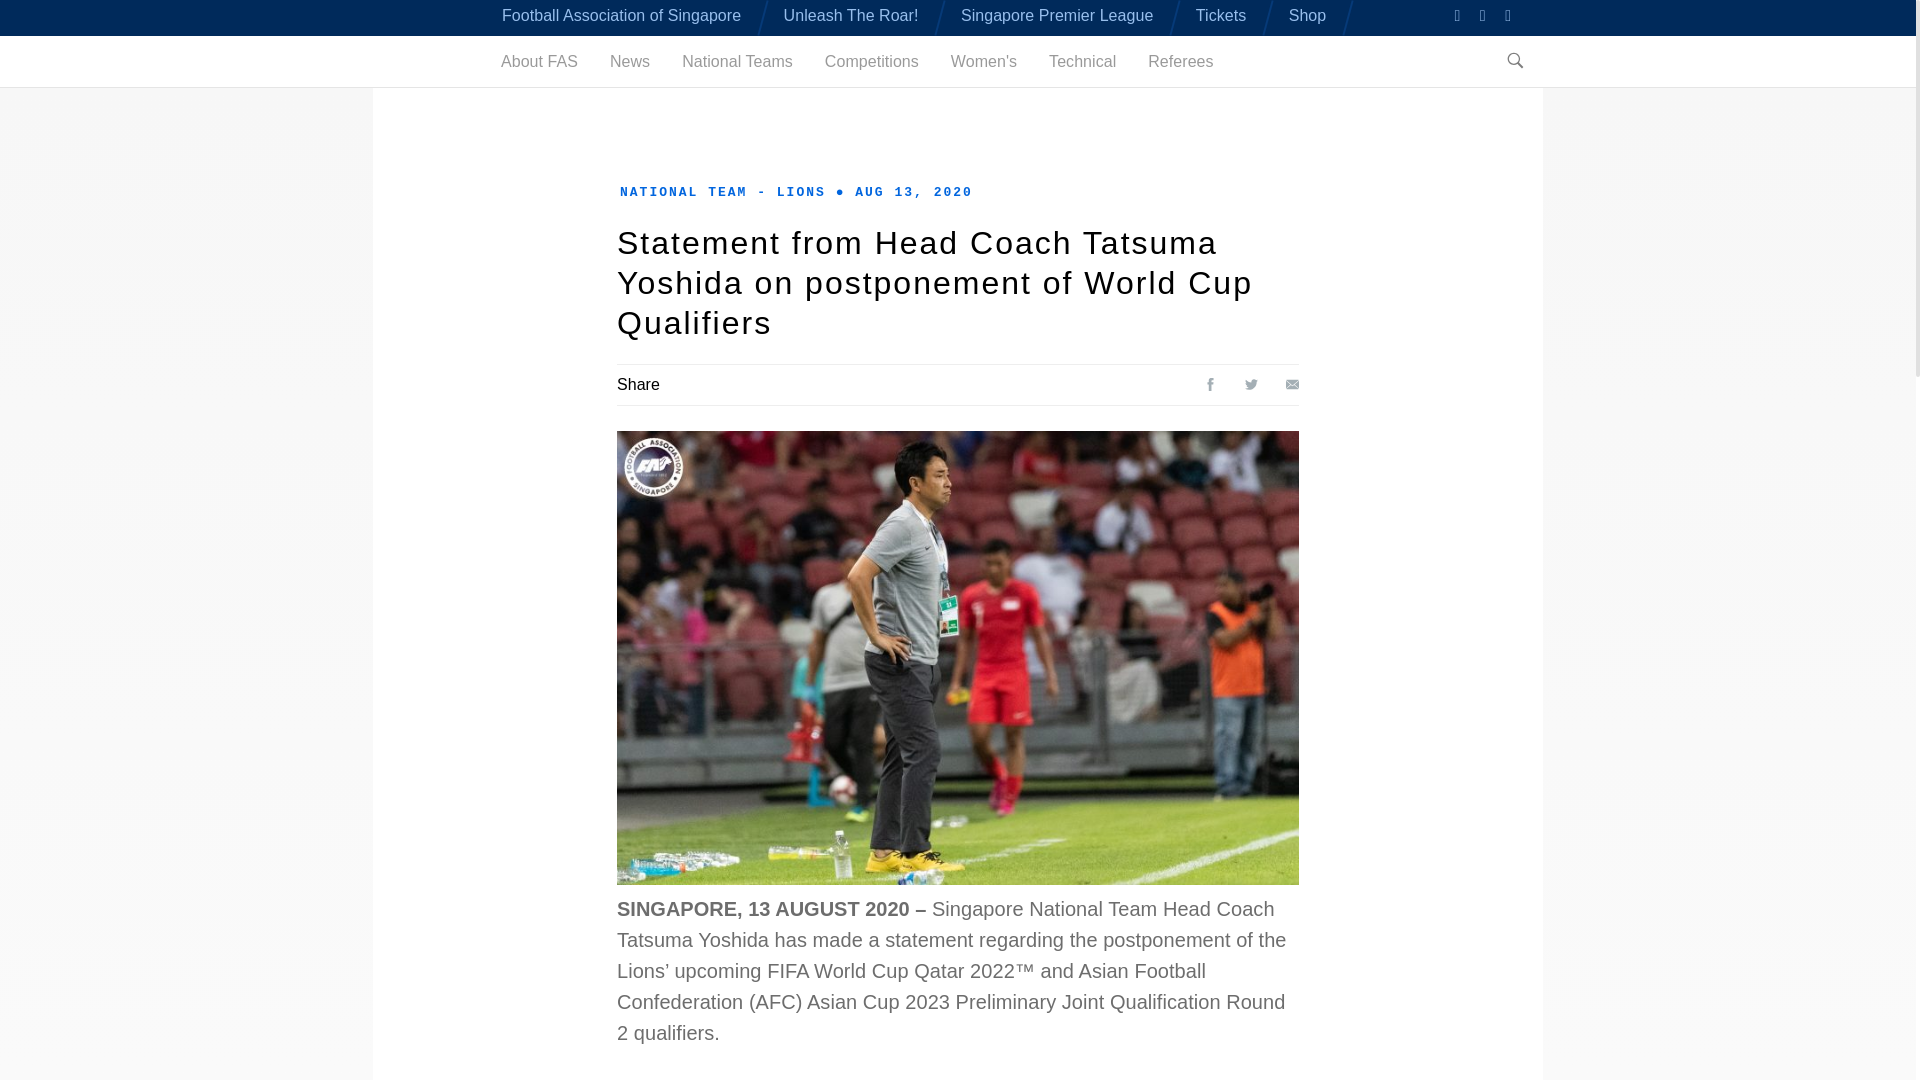 Image resolution: width=1920 pixels, height=1080 pixels. Describe the element at coordinates (1307, 14) in the screenshot. I see `Shop` at that location.